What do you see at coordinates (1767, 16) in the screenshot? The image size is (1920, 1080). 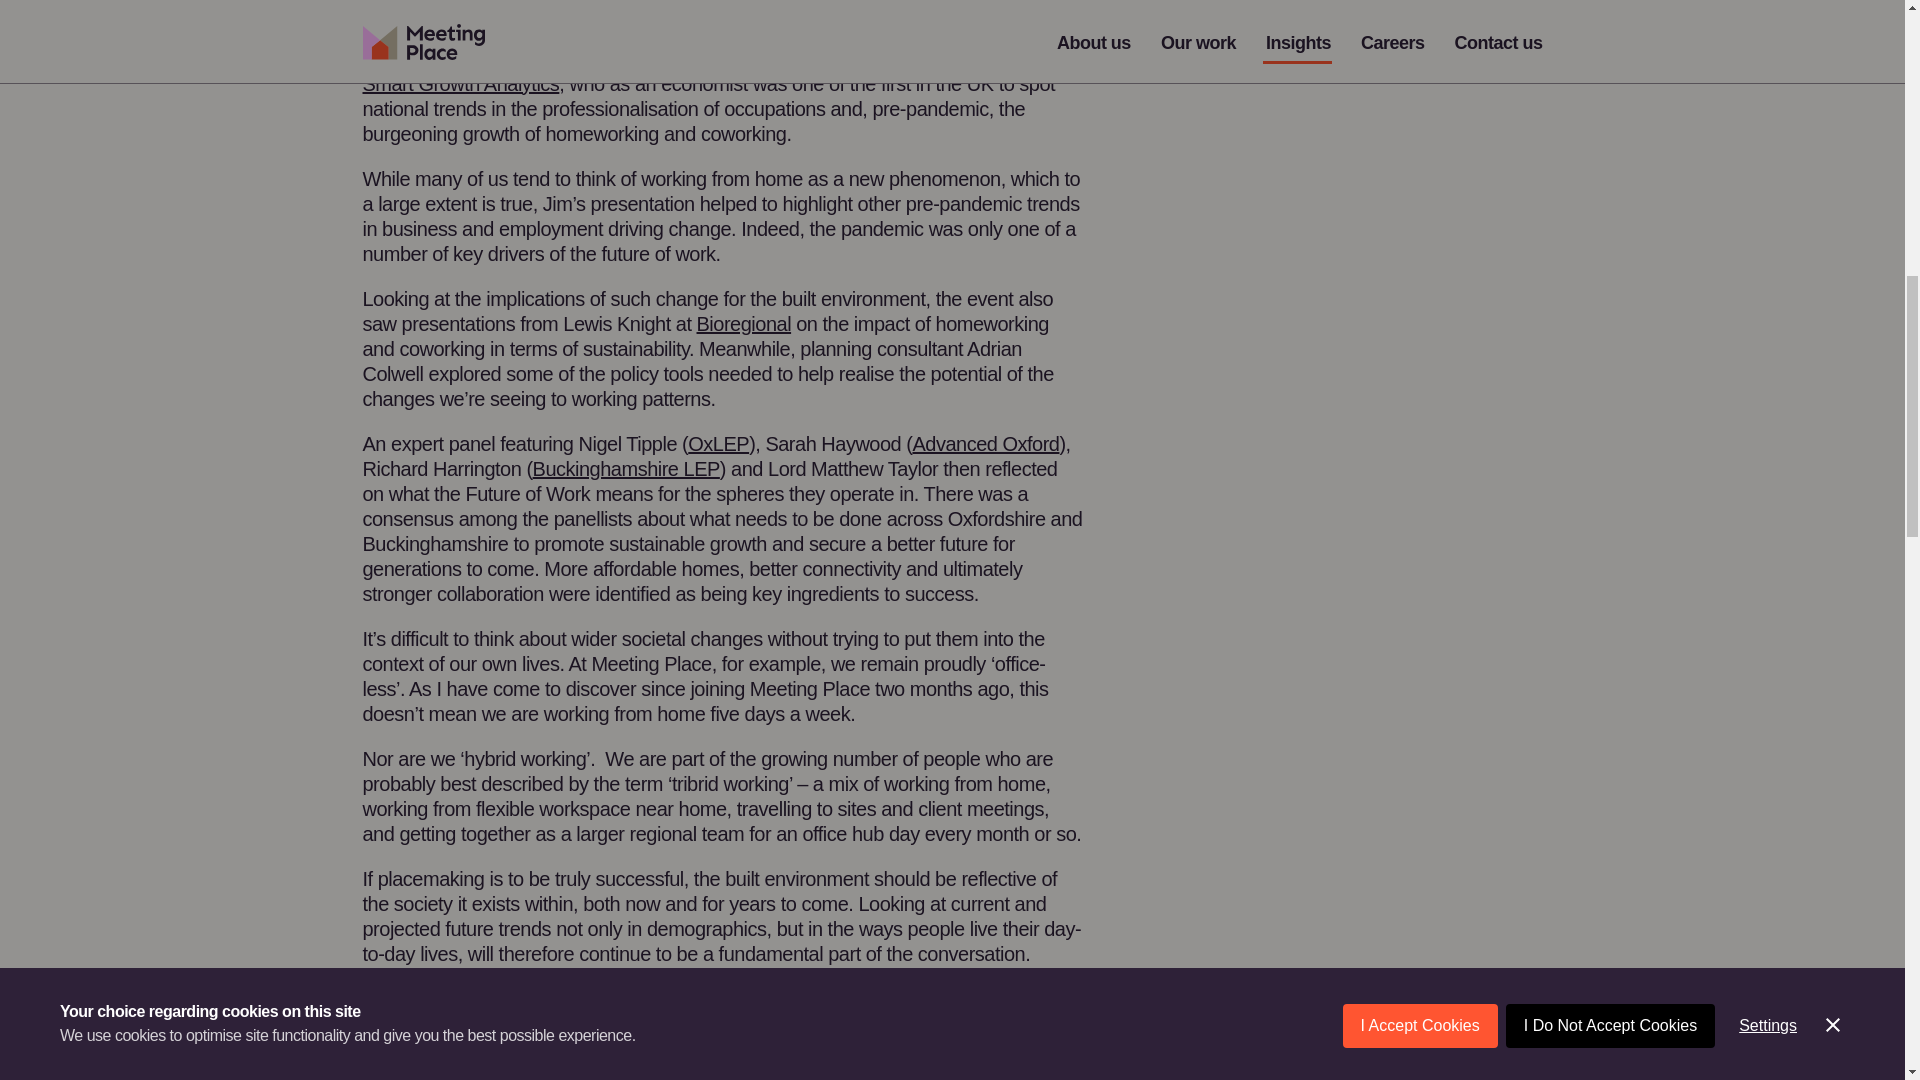 I see `Settings` at bounding box center [1767, 16].